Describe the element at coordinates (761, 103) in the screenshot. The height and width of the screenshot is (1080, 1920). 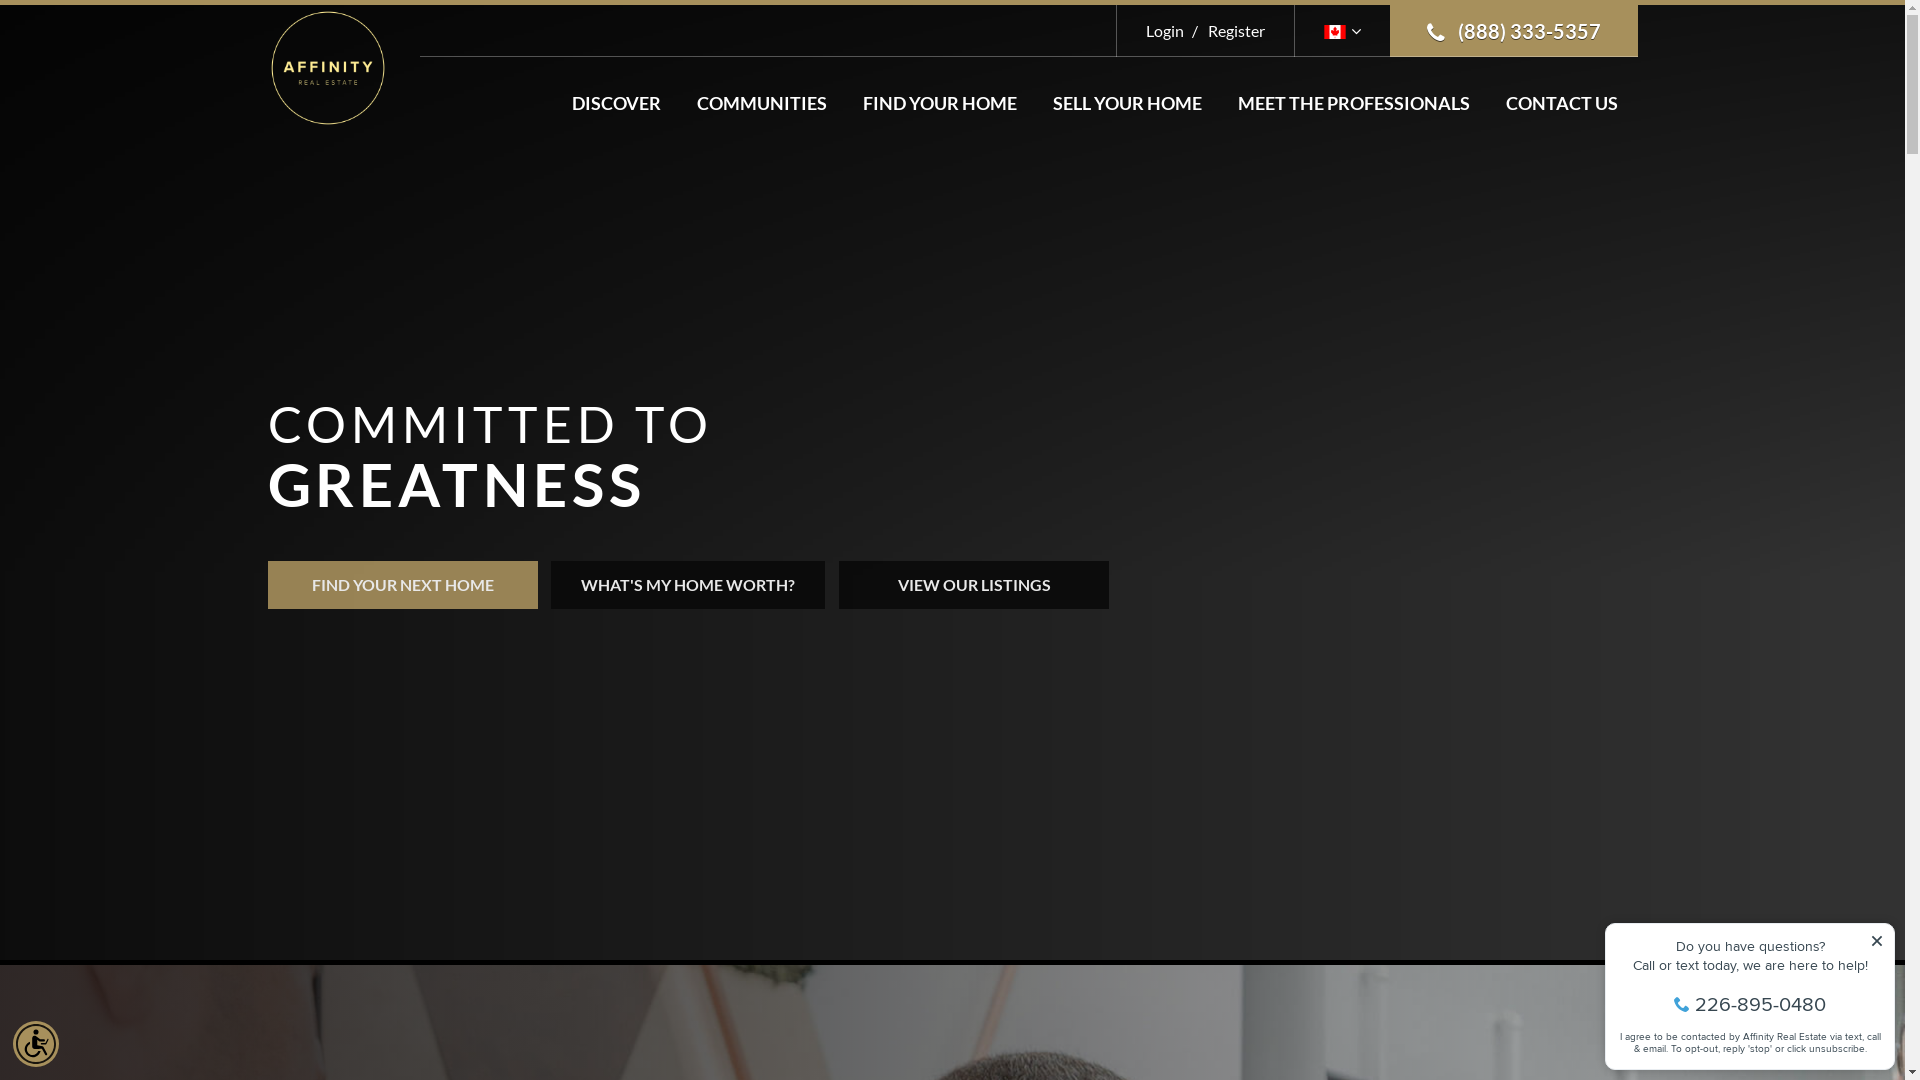
I see `COMMUNITIES` at that location.